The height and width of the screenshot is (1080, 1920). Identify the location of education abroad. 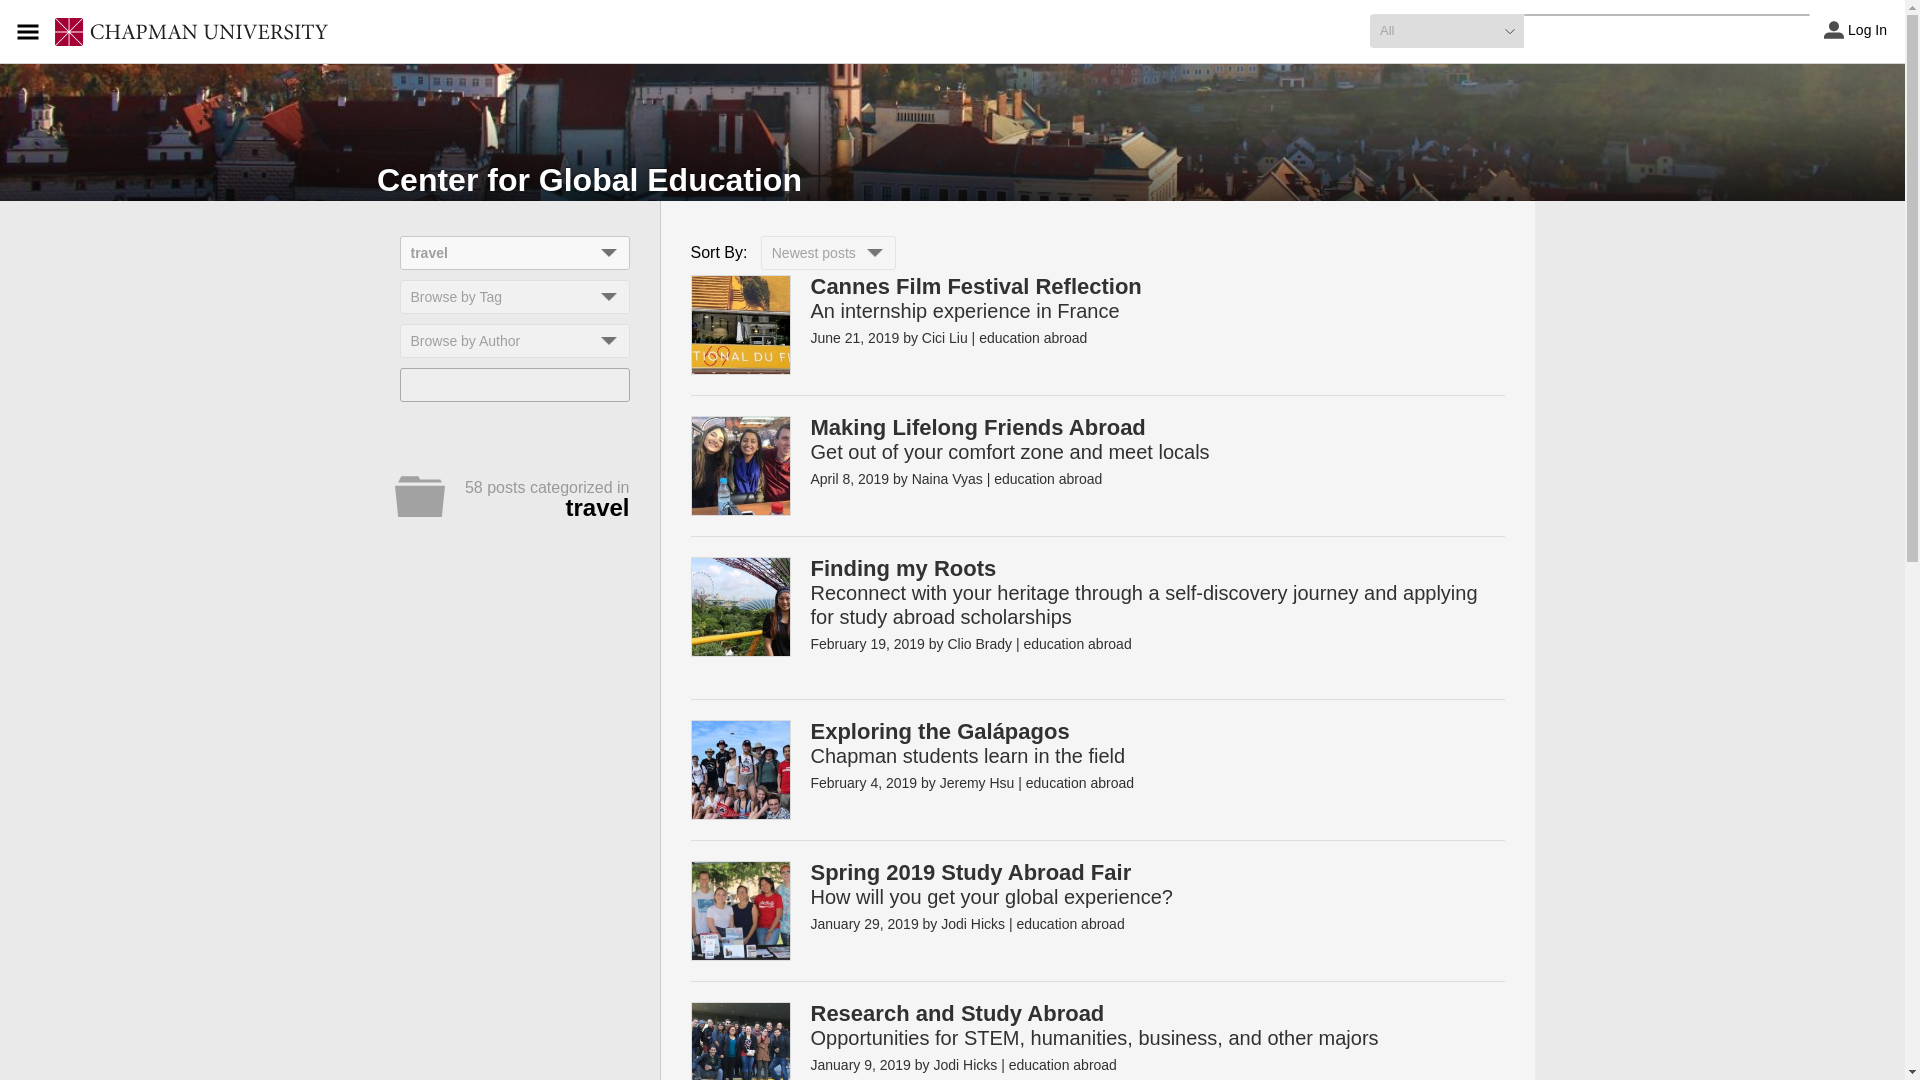
(1080, 782).